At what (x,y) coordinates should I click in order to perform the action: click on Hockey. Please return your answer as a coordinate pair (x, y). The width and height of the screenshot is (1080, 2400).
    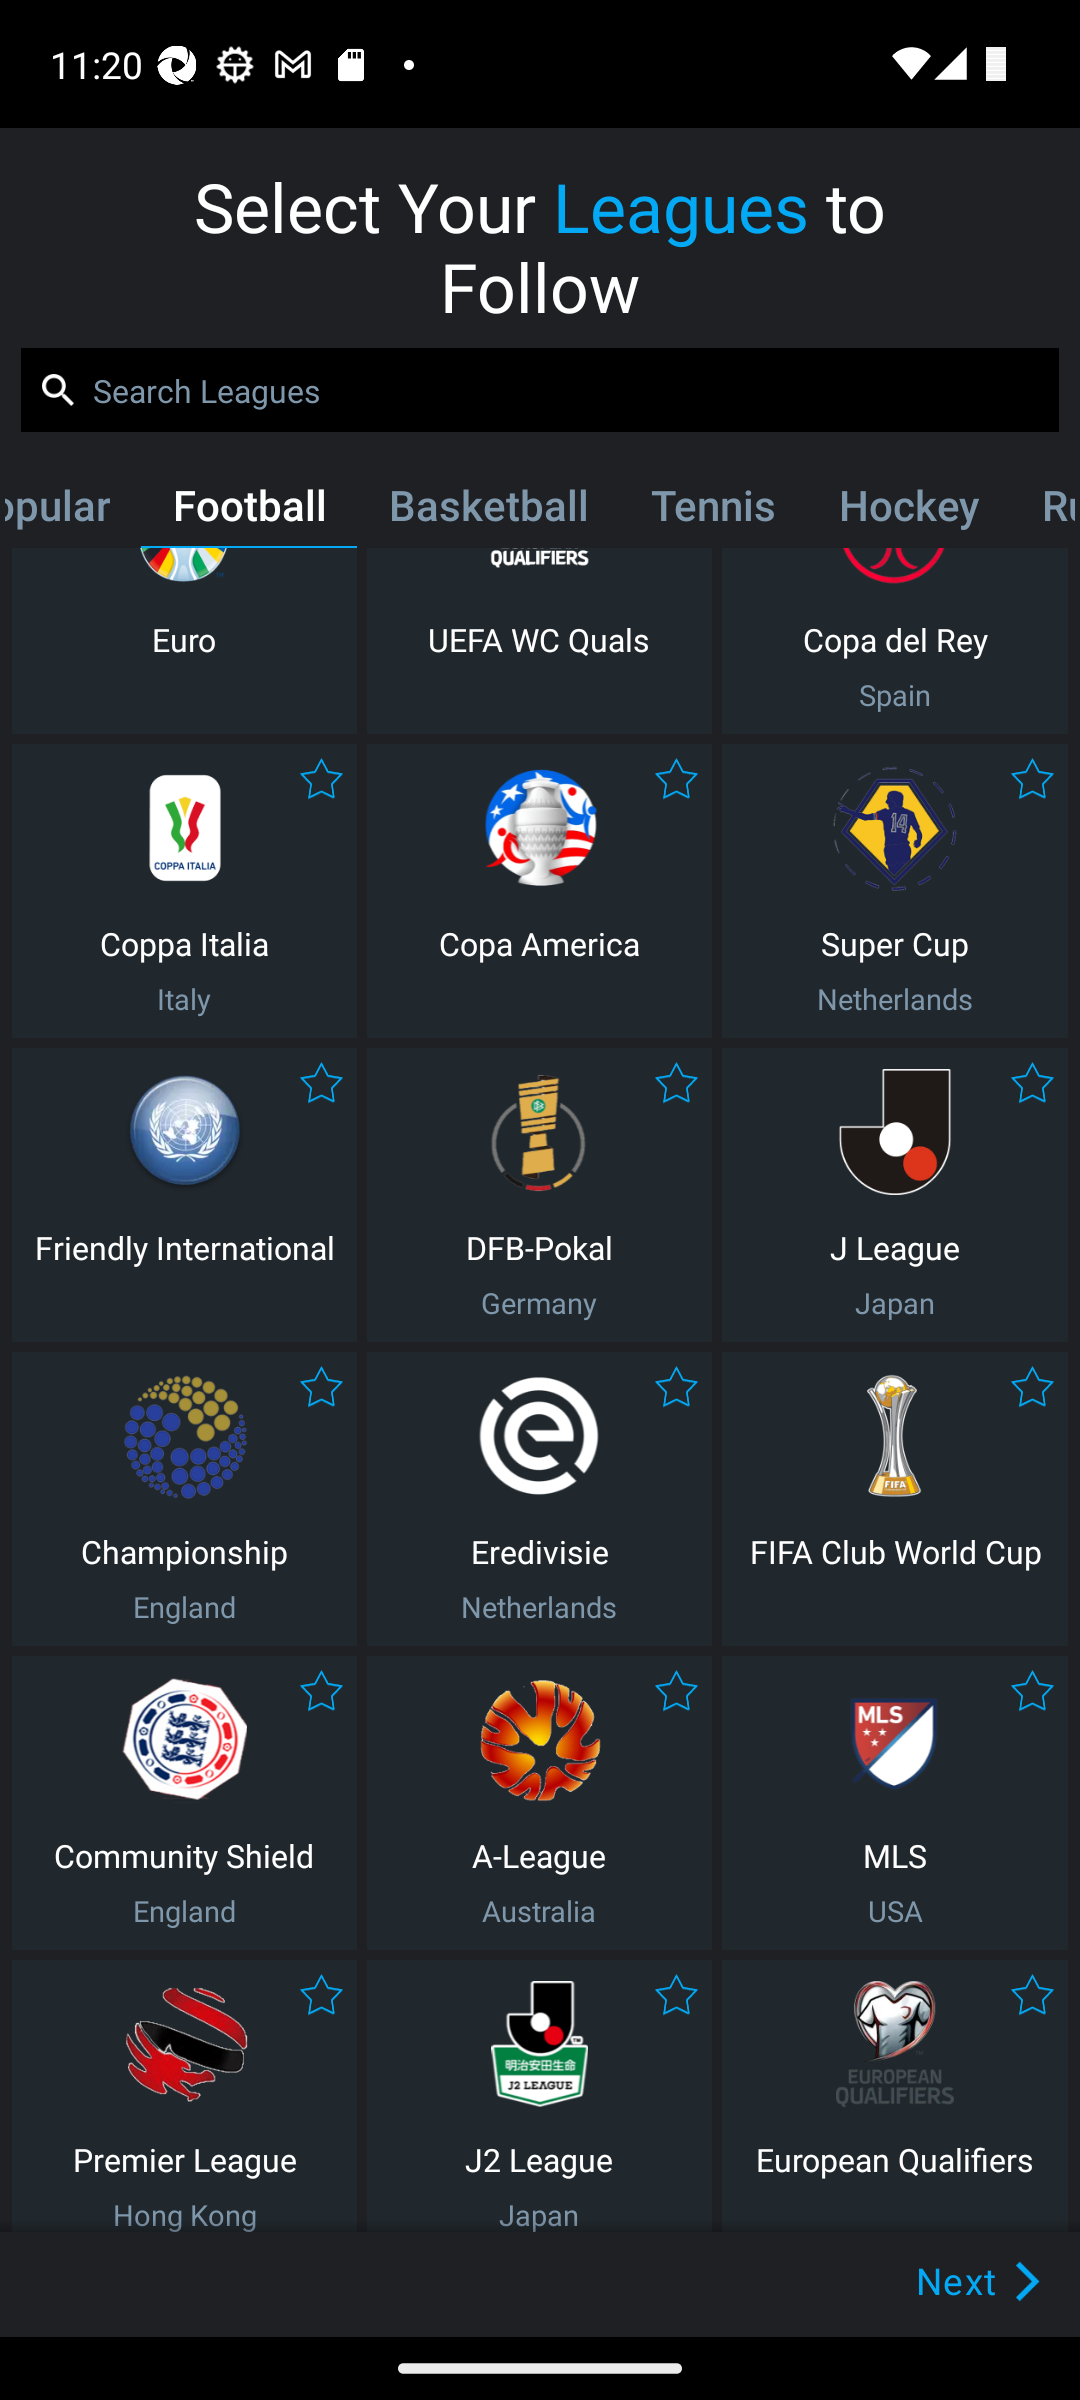
    Looking at the image, I should click on (908, 511).